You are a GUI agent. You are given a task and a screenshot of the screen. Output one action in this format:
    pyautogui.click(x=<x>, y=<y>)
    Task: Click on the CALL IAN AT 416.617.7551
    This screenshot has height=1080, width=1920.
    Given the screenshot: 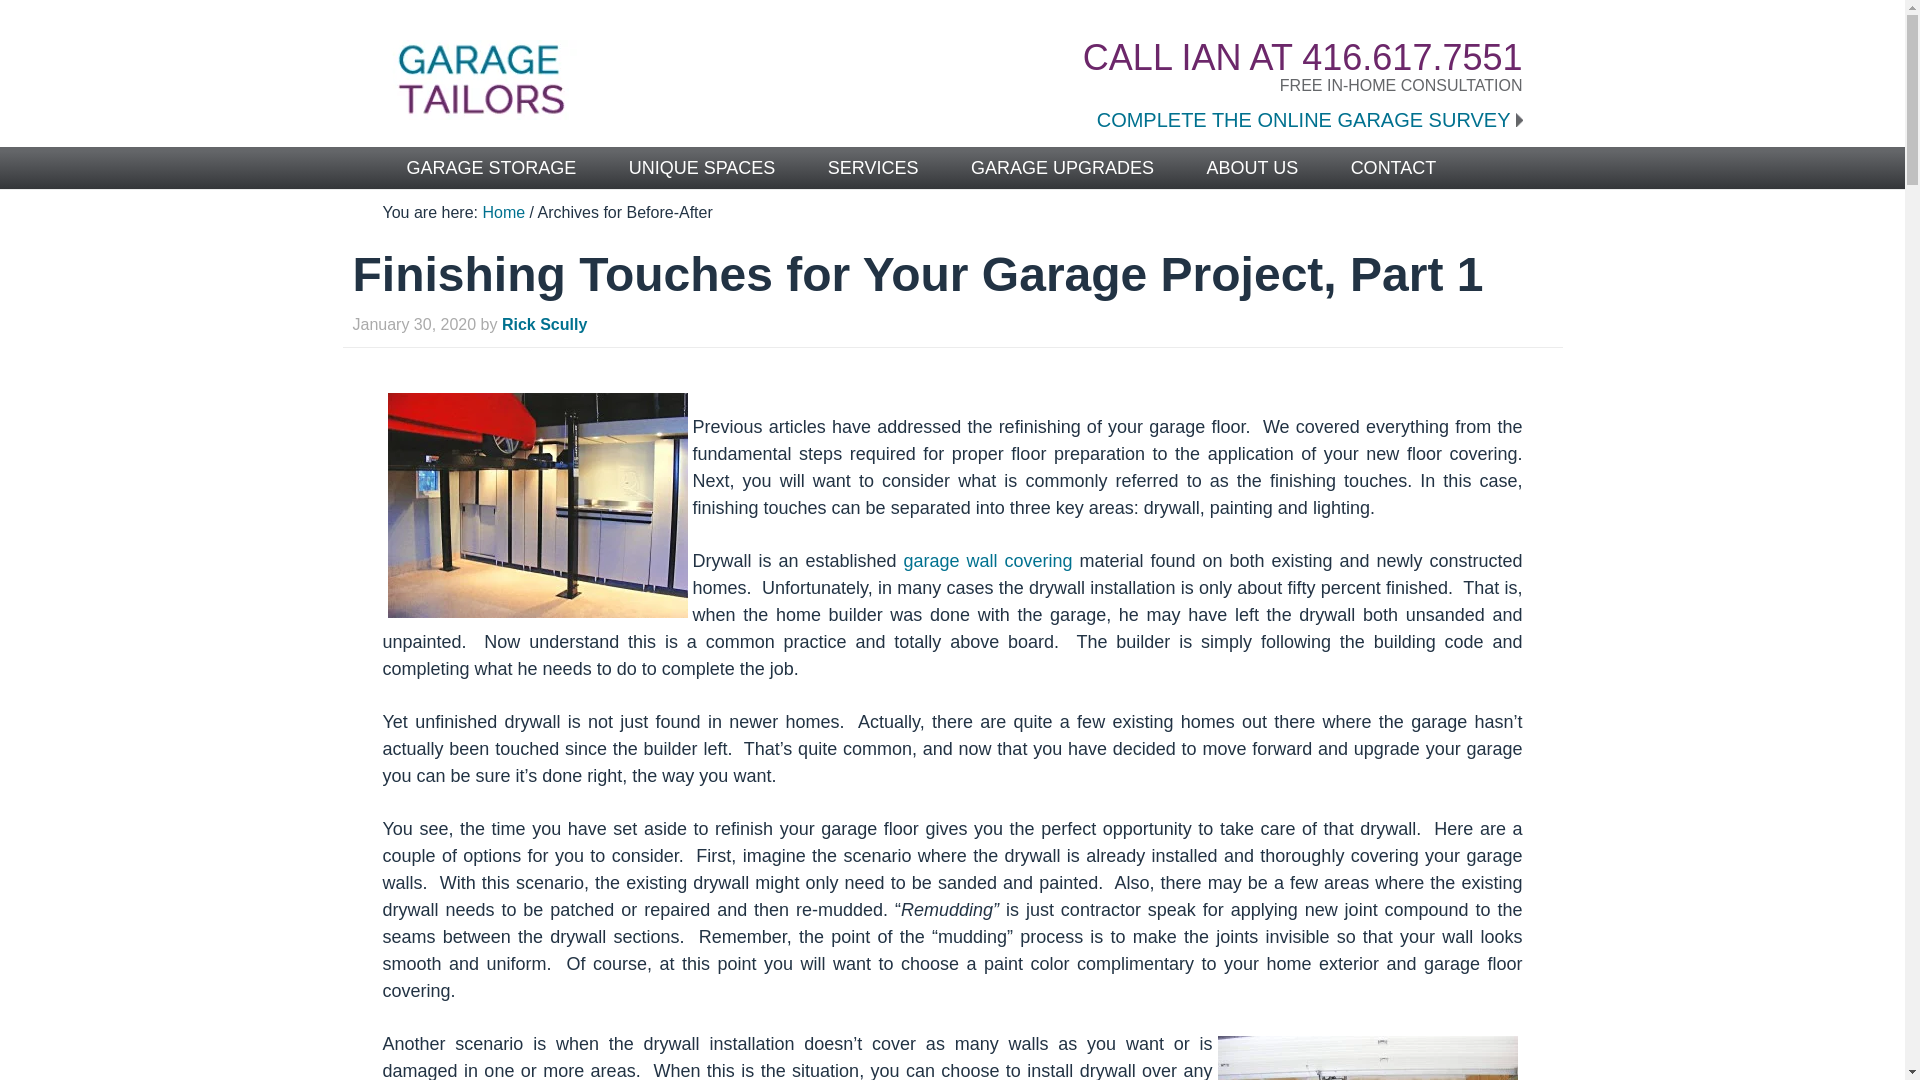 What is the action you would take?
    pyautogui.click(x=1302, y=56)
    